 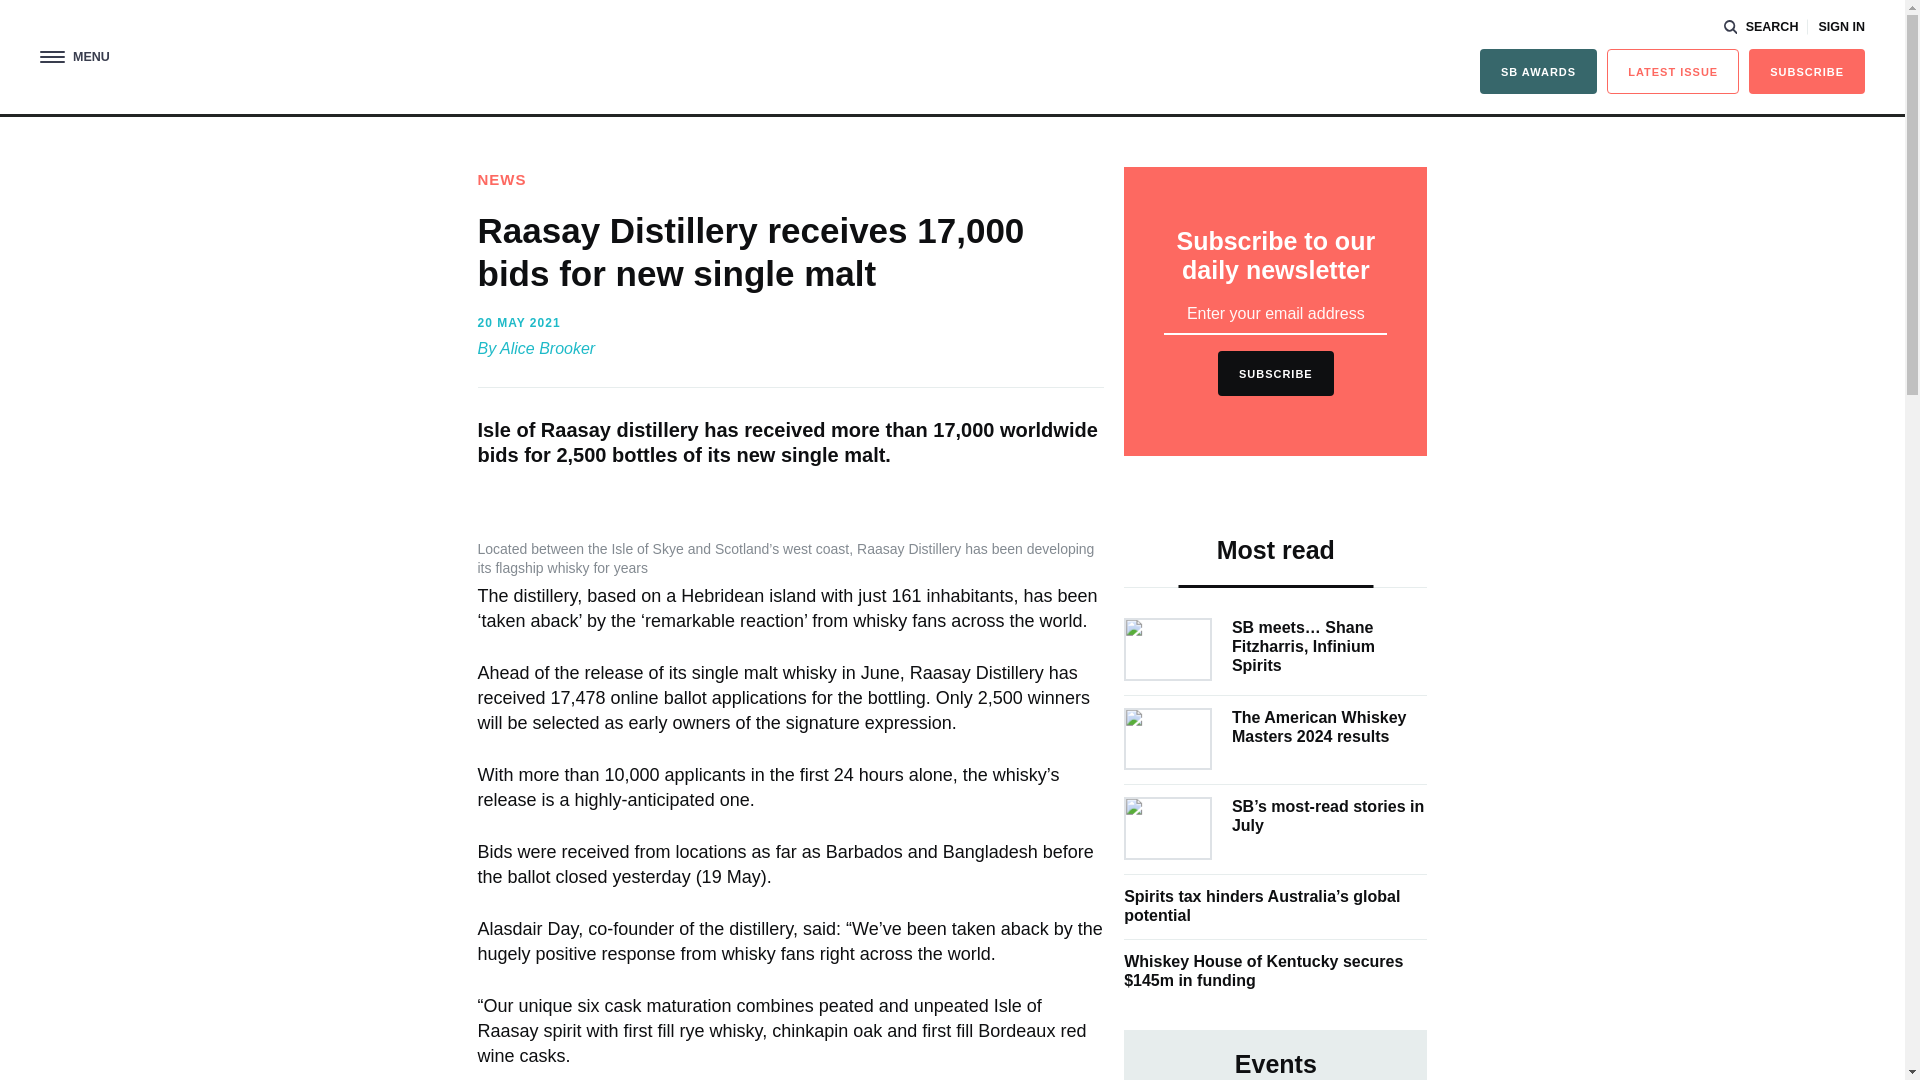 What do you see at coordinates (1673, 70) in the screenshot?
I see `LATEST ISSUE` at bounding box center [1673, 70].